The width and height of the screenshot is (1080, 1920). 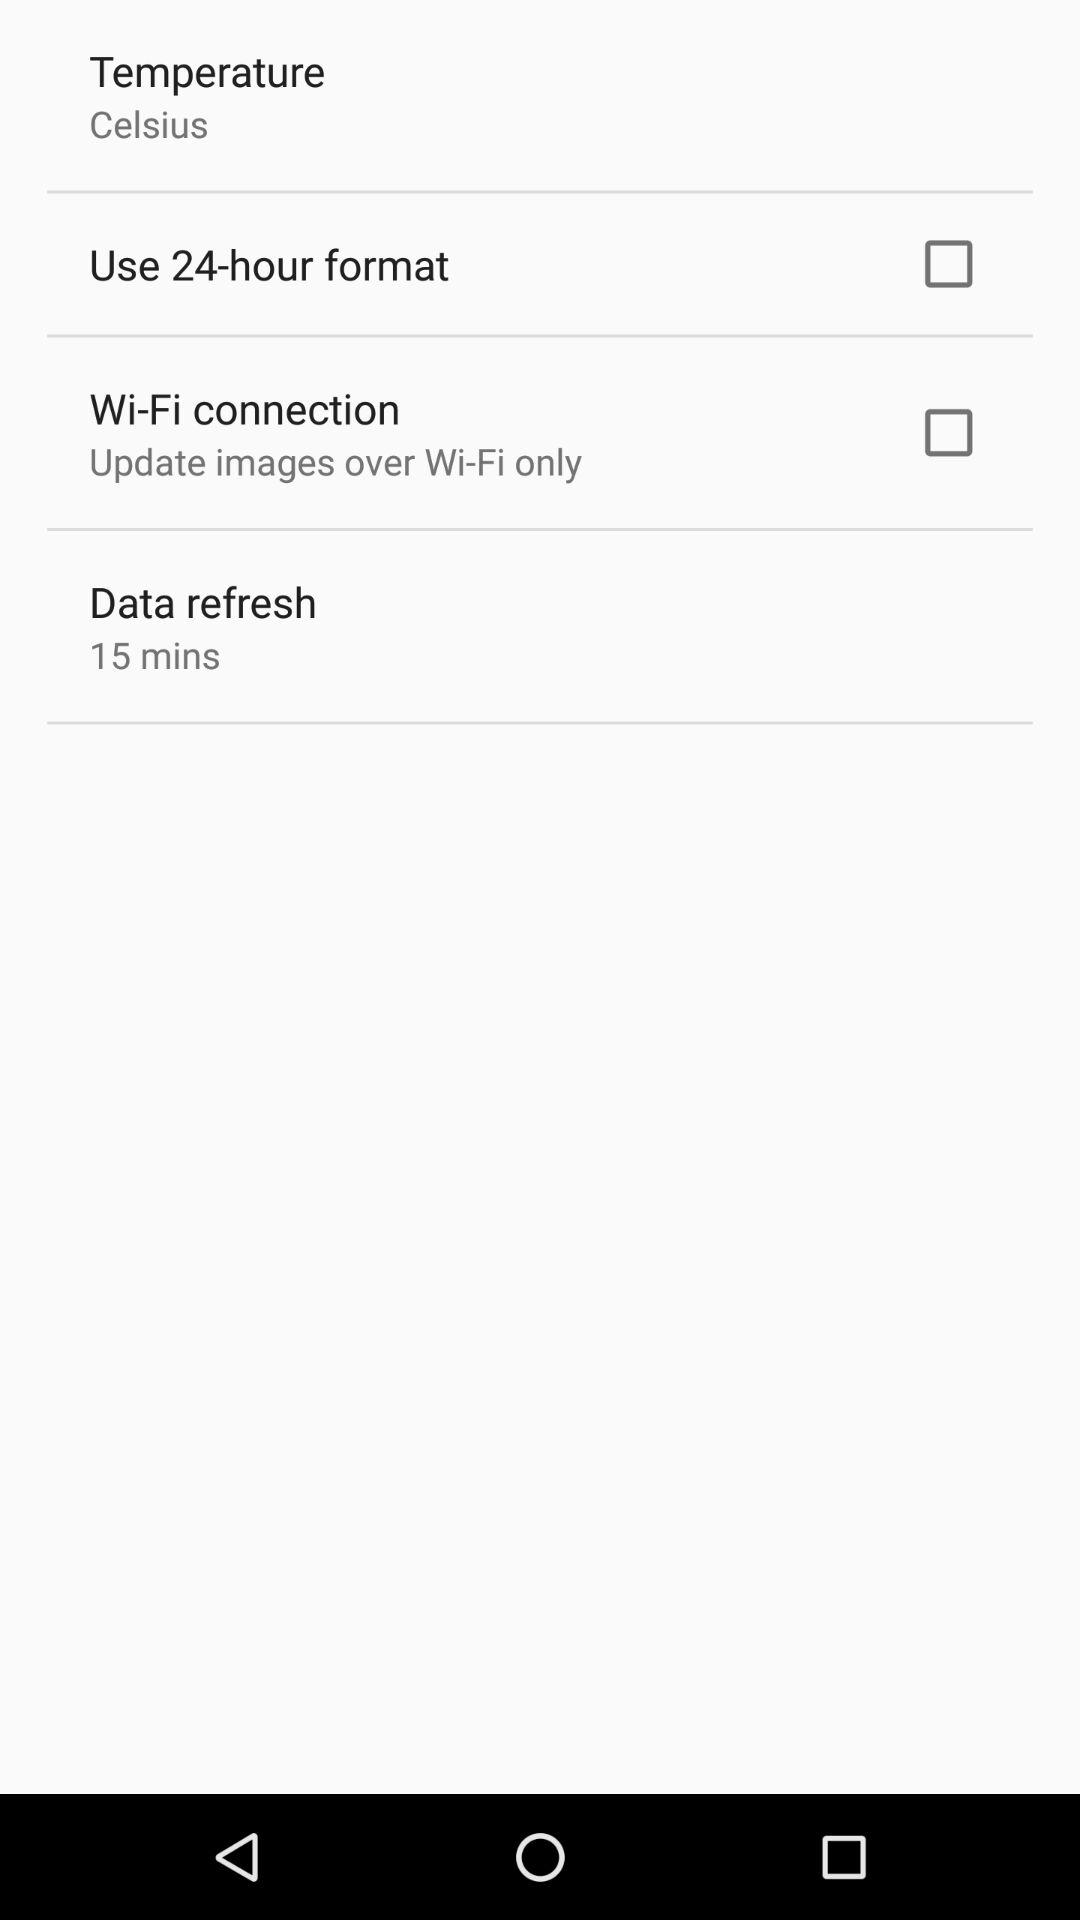 What do you see at coordinates (269, 264) in the screenshot?
I see `swipe to the use 24 hour icon` at bounding box center [269, 264].